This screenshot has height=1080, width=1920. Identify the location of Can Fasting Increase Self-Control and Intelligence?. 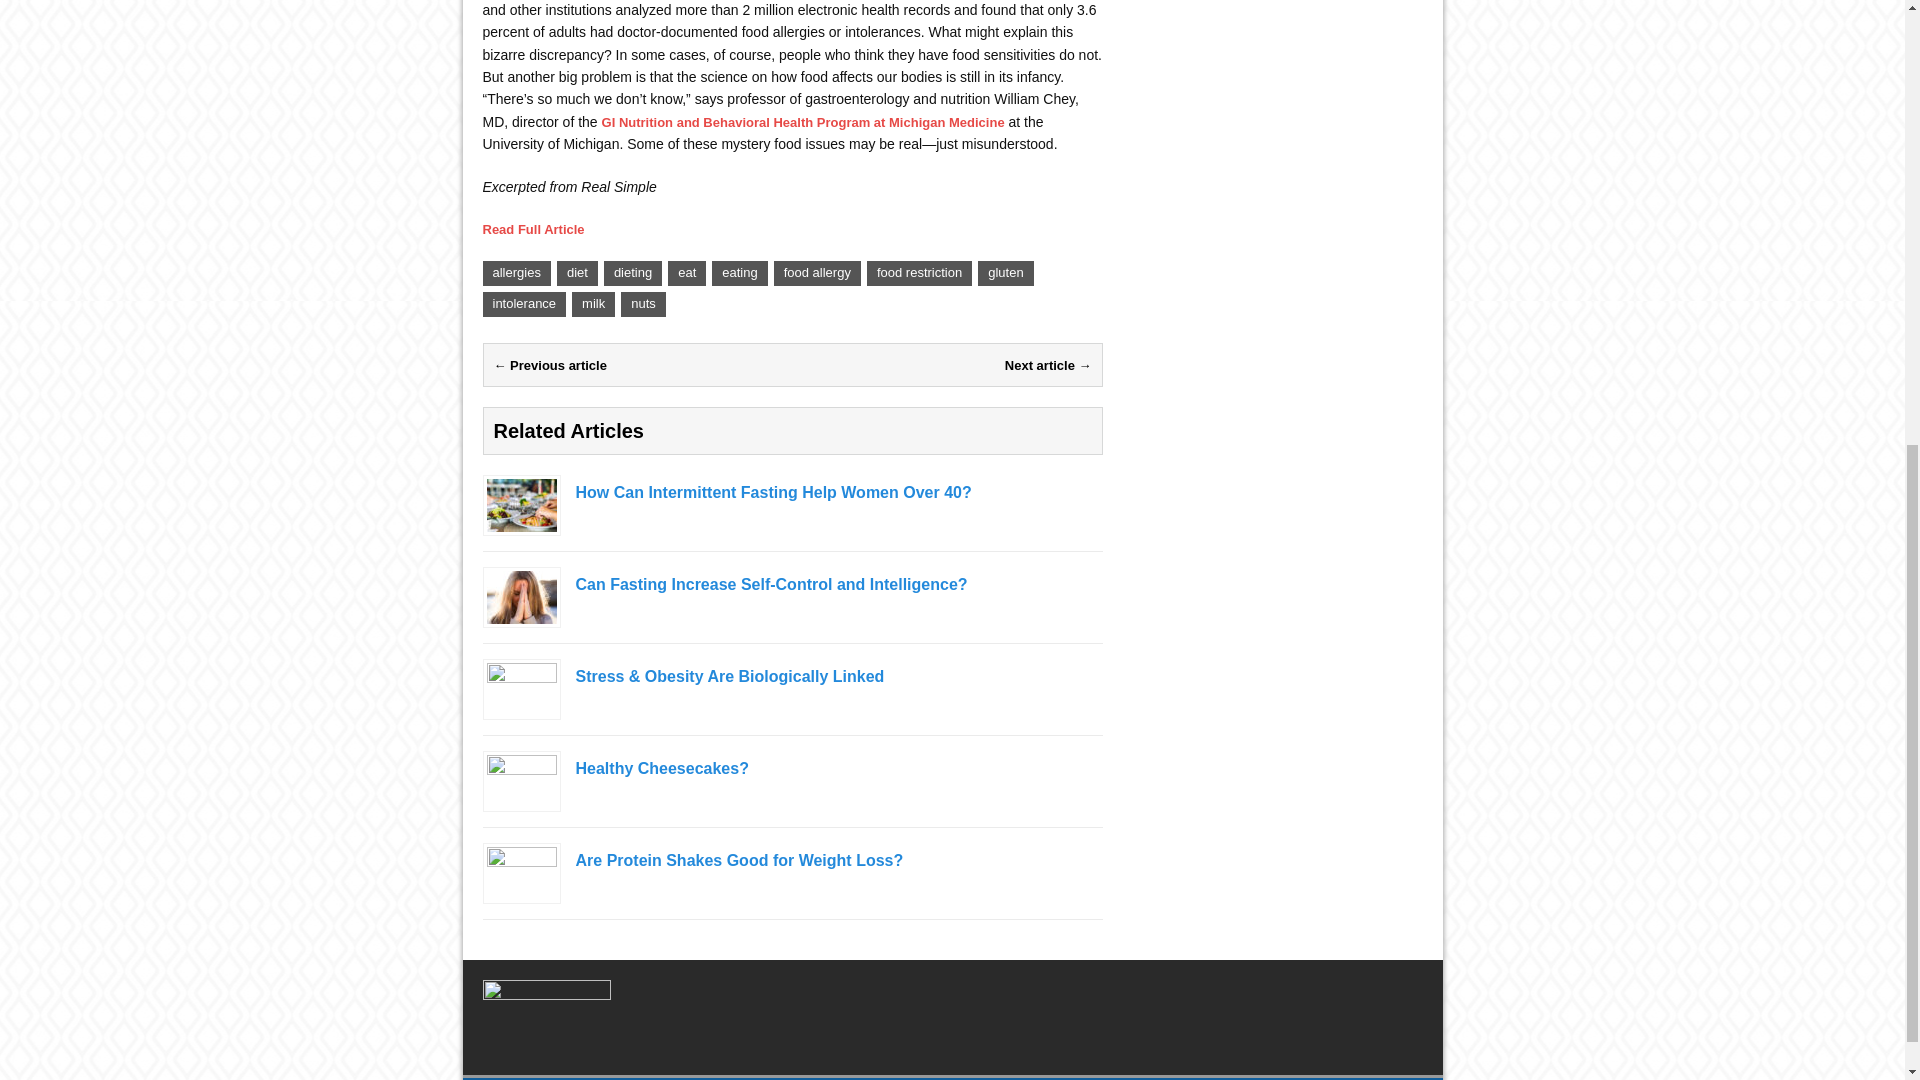
(792, 585).